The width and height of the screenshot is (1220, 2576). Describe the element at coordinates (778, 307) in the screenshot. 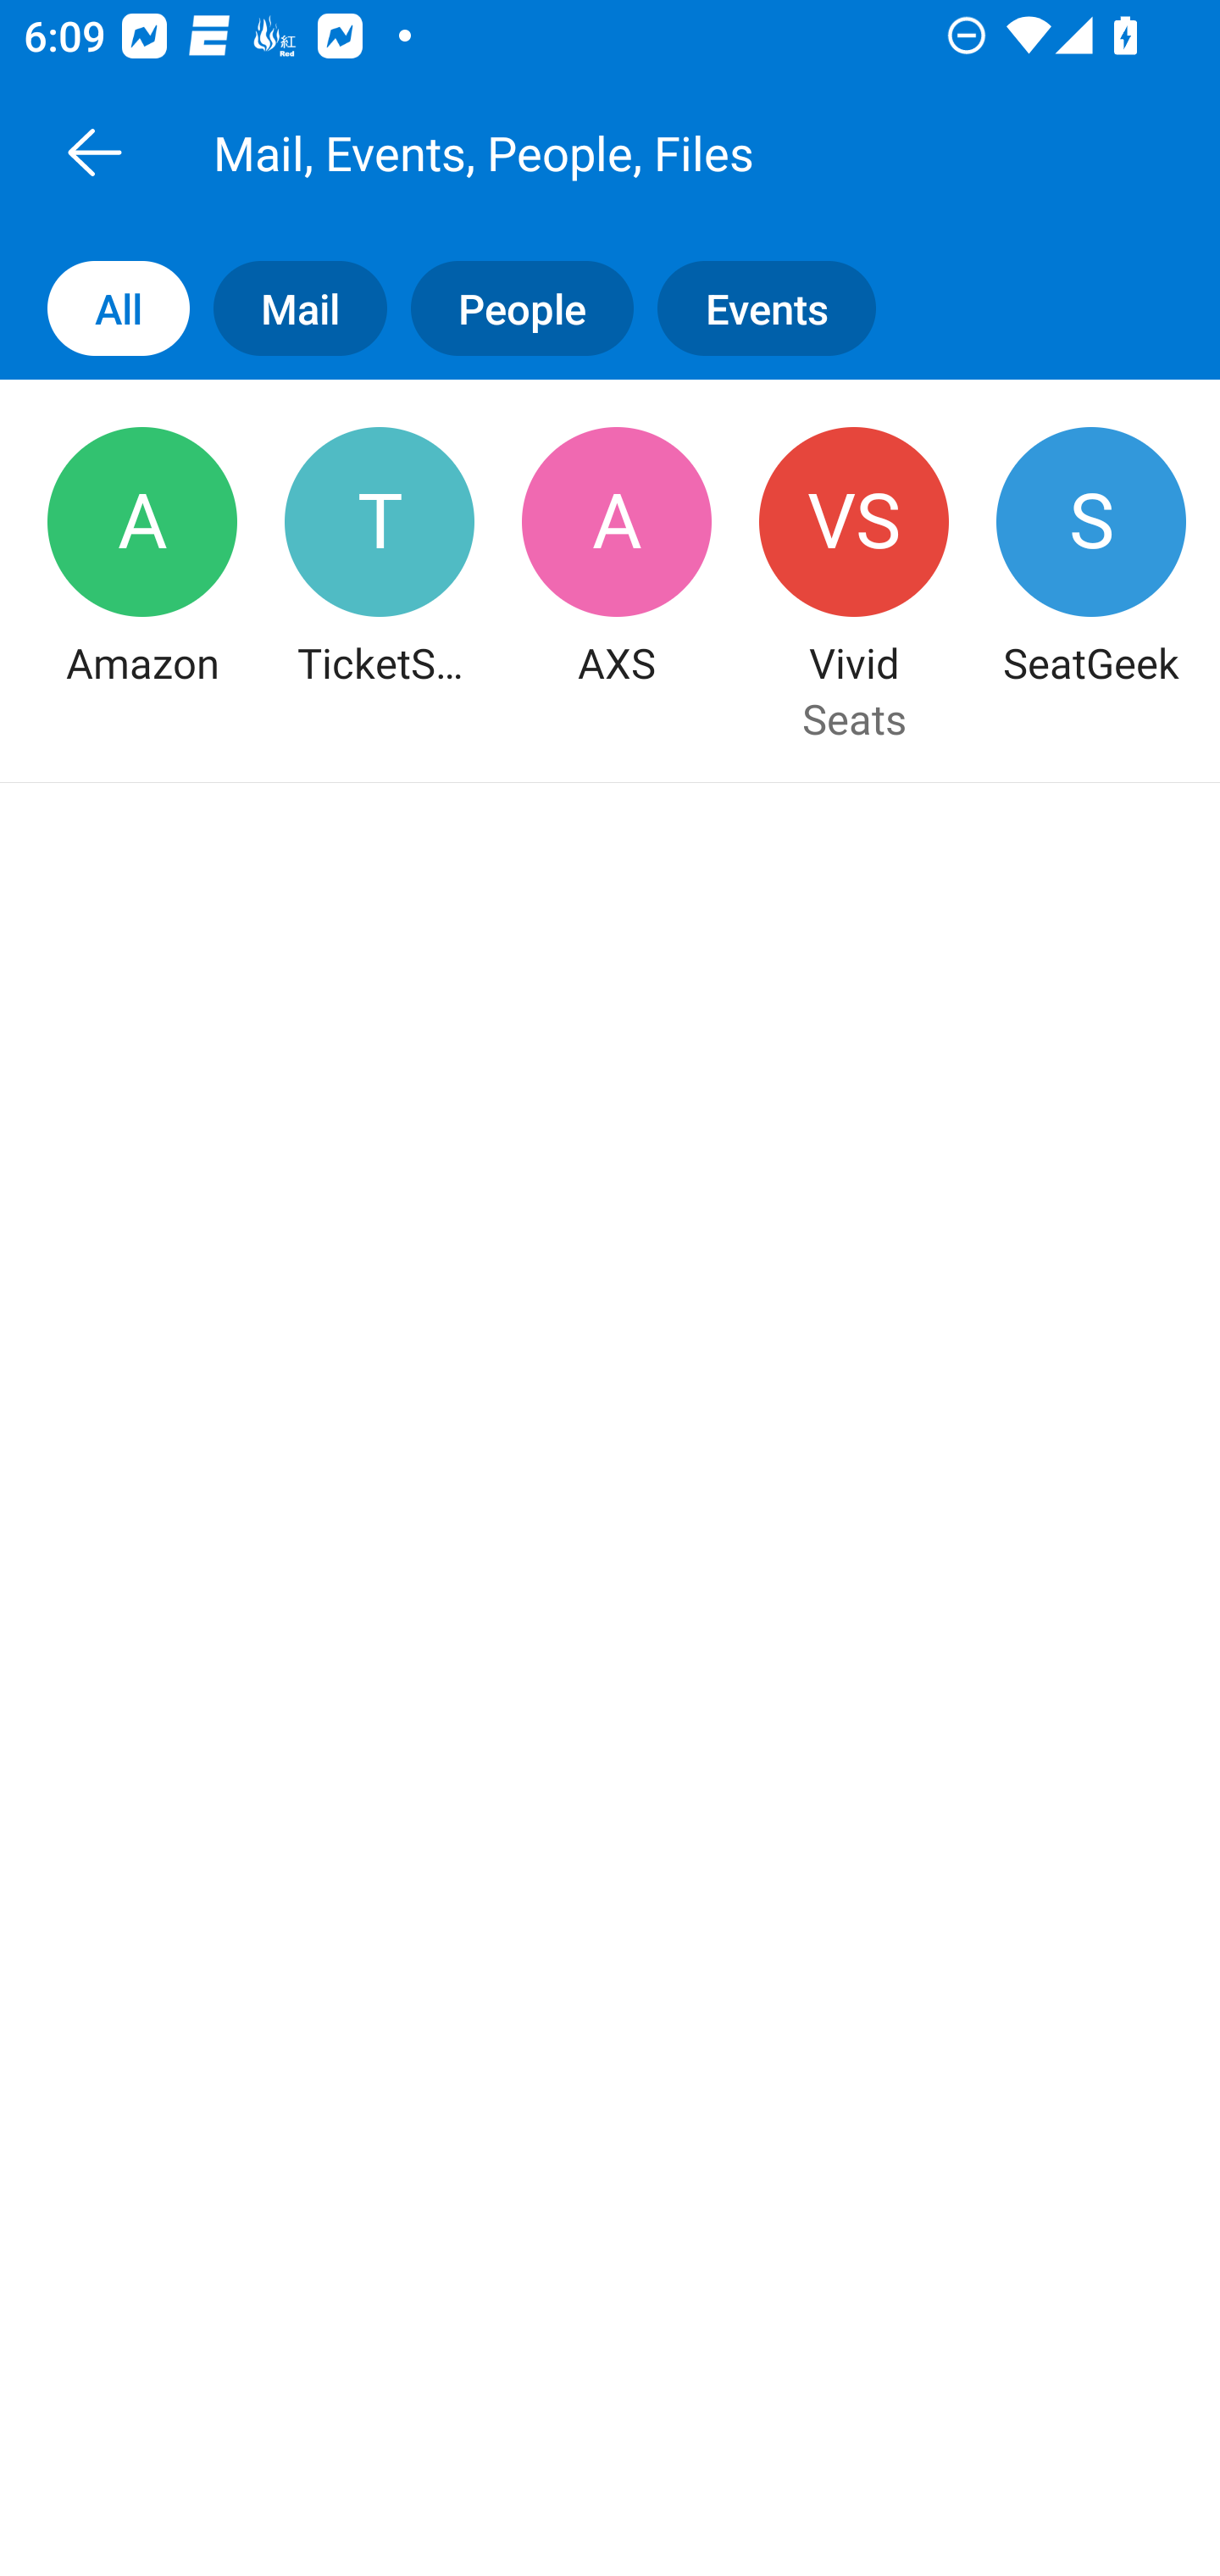

I see `Events` at that location.